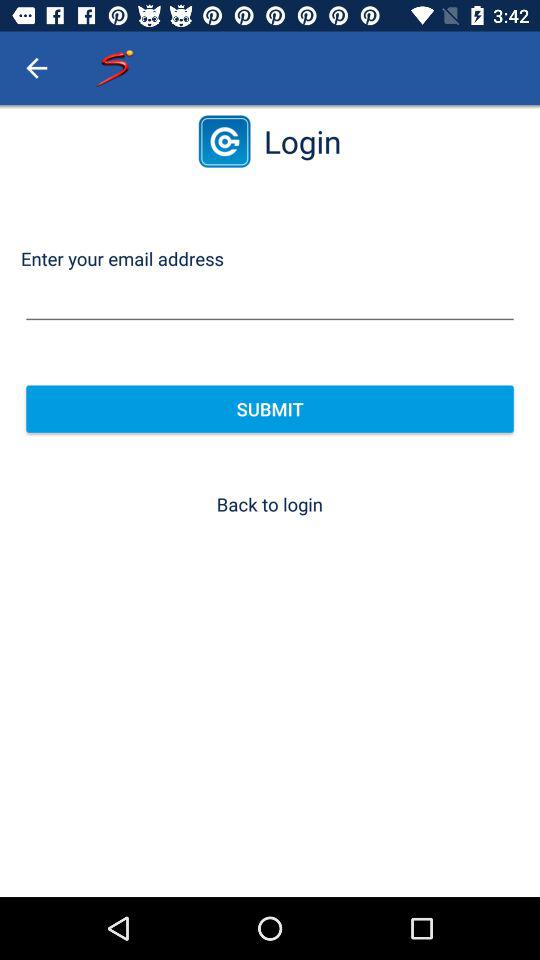 The width and height of the screenshot is (540, 960). Describe the element at coordinates (270, 408) in the screenshot. I see `turn off the item above the back to login item` at that location.